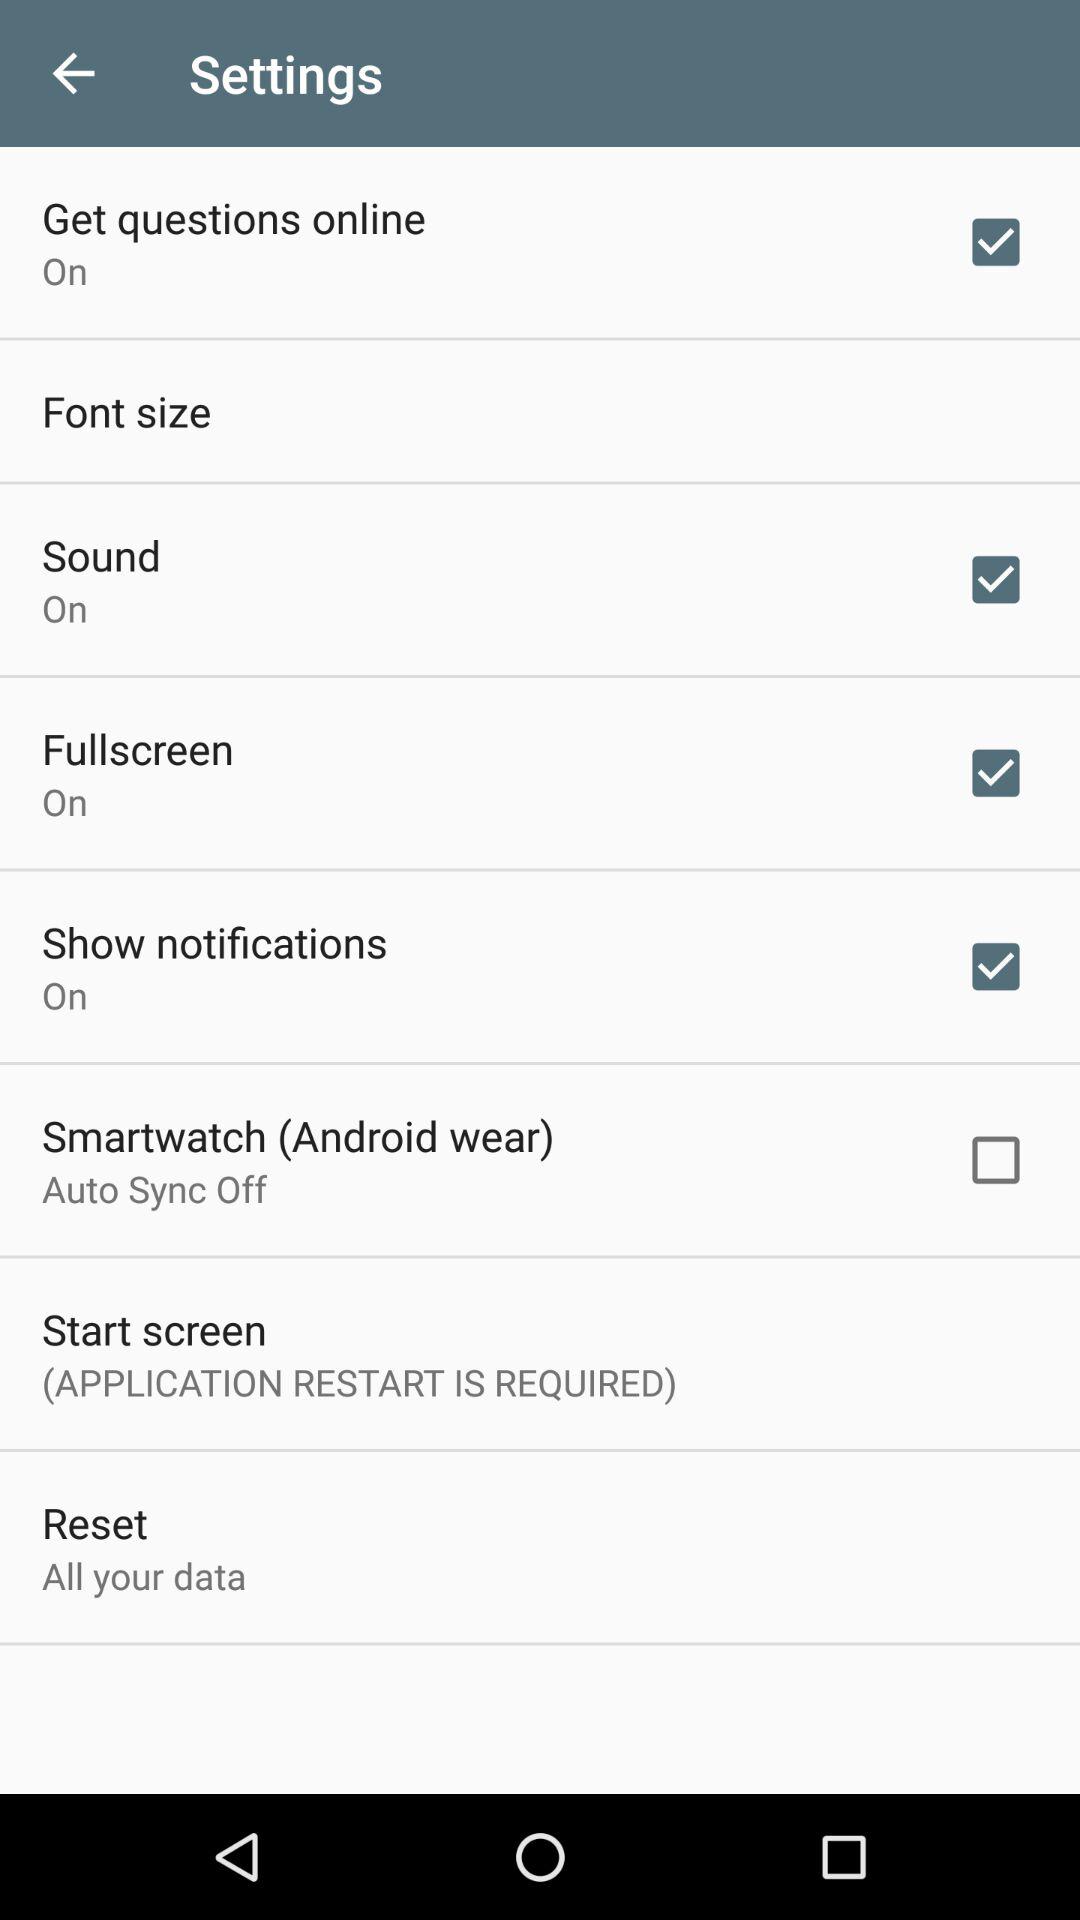 The height and width of the screenshot is (1920, 1080). What do you see at coordinates (298, 1135) in the screenshot?
I see `flip until smartwatch (android wear) item` at bounding box center [298, 1135].